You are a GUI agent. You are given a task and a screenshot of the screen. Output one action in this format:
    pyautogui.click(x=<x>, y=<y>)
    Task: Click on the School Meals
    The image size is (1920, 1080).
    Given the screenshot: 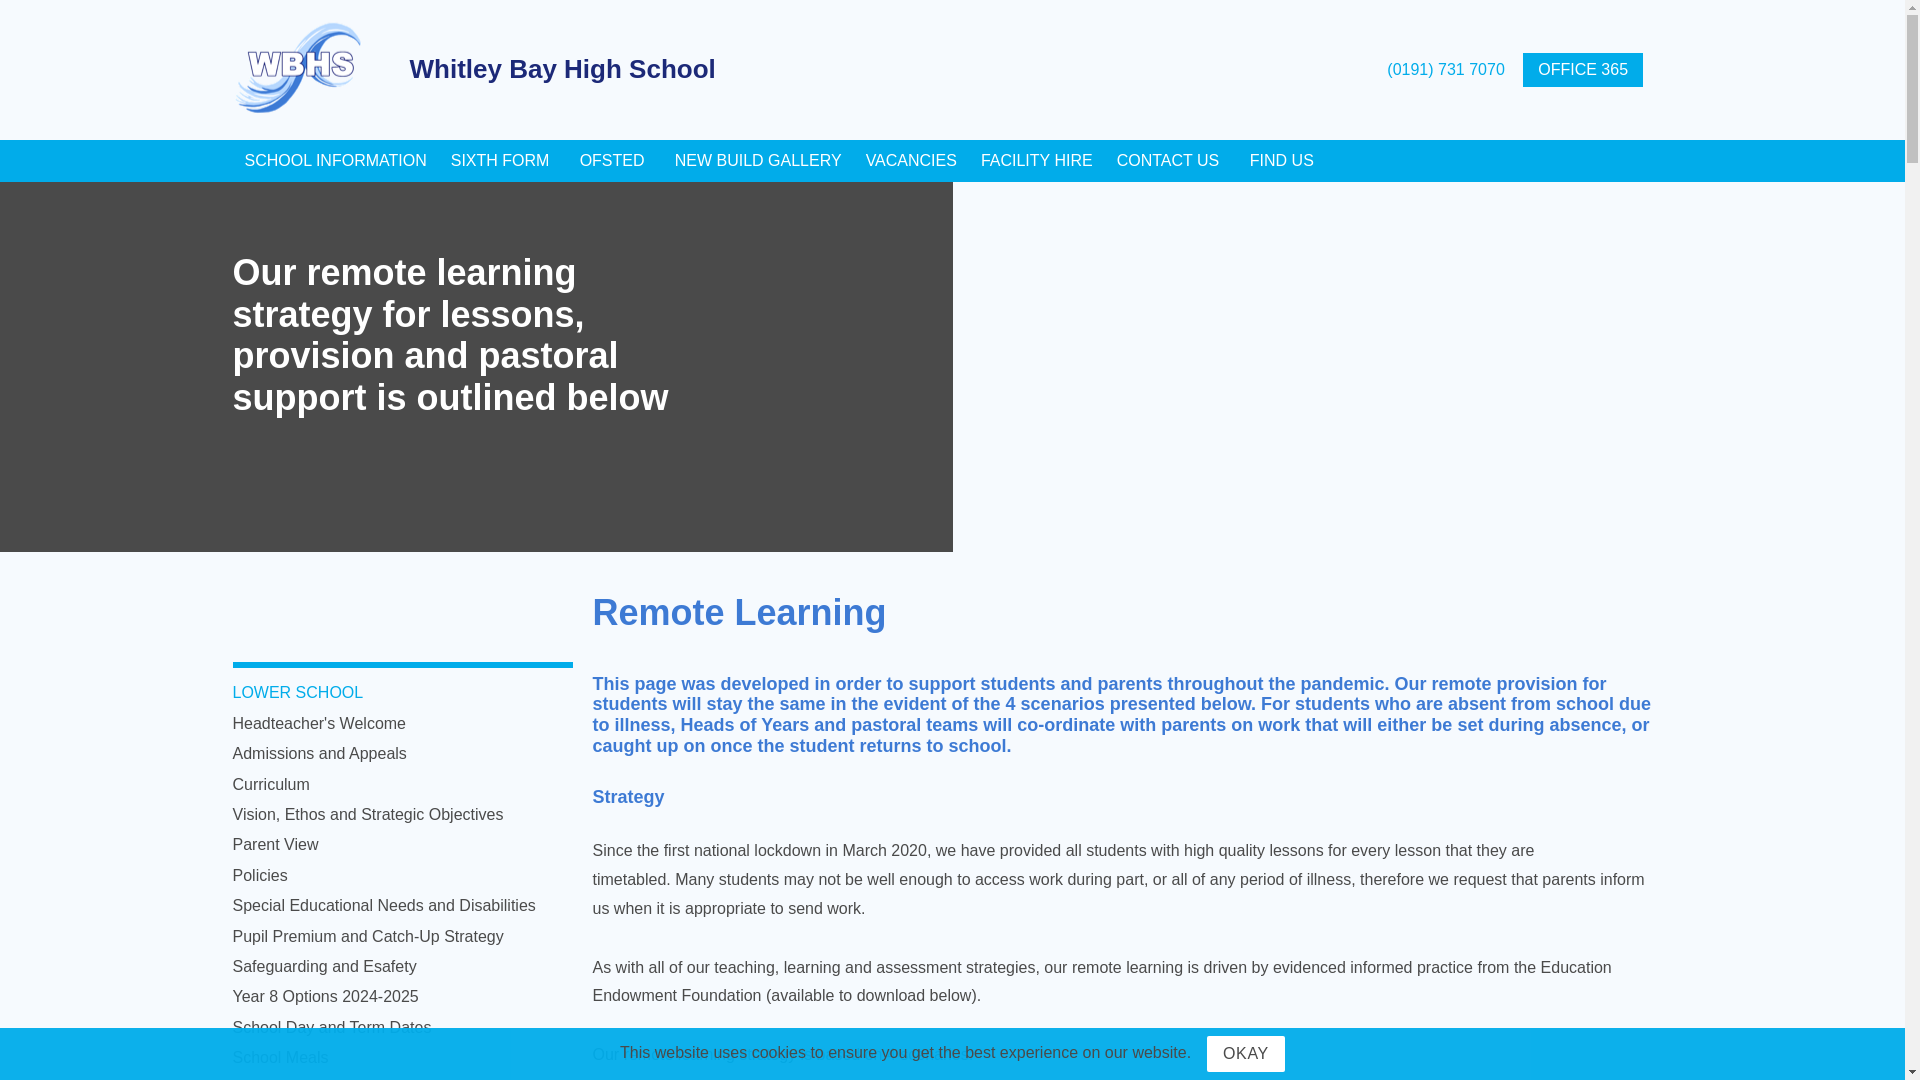 What is the action you would take?
    pyautogui.click(x=280, y=1056)
    